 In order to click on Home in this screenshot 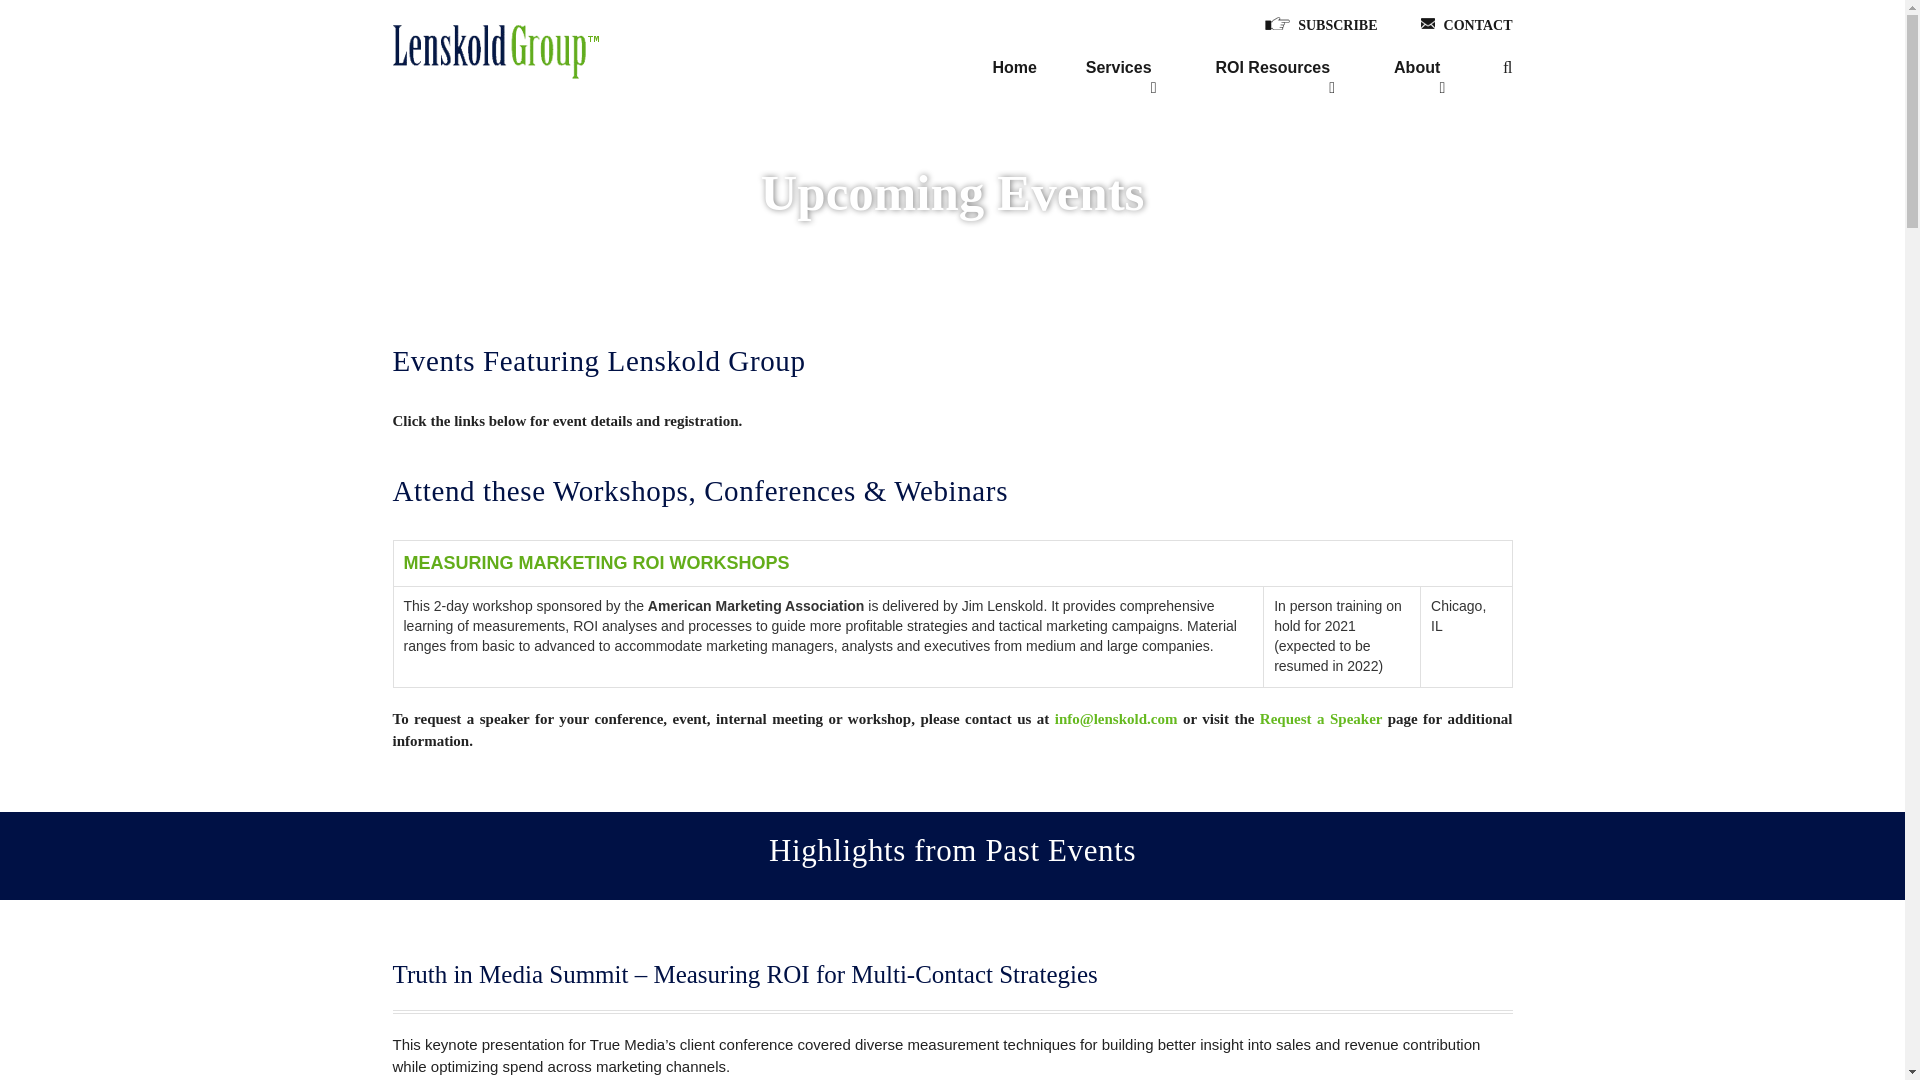, I will do `click(1014, 72)`.